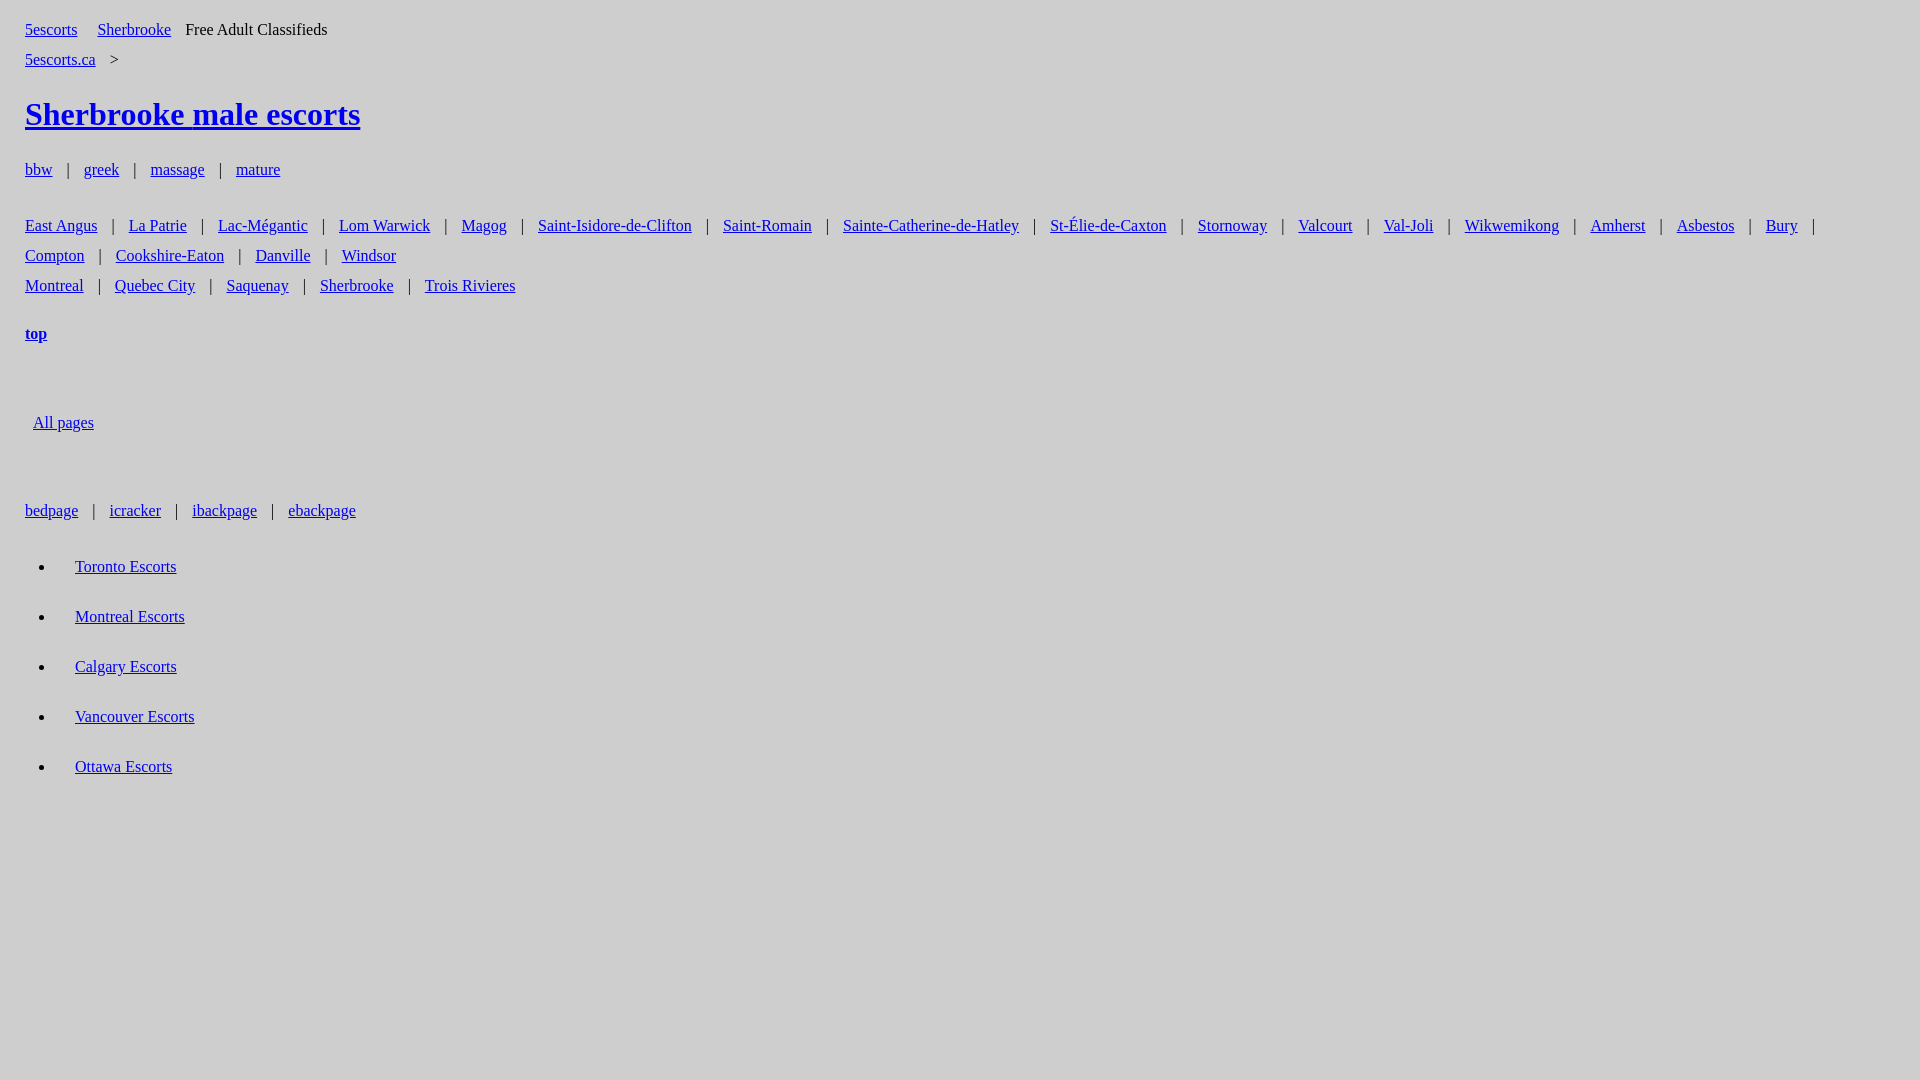 The height and width of the screenshot is (1080, 1920). Describe the element at coordinates (170, 256) in the screenshot. I see `Cookshire-Eaton` at that location.